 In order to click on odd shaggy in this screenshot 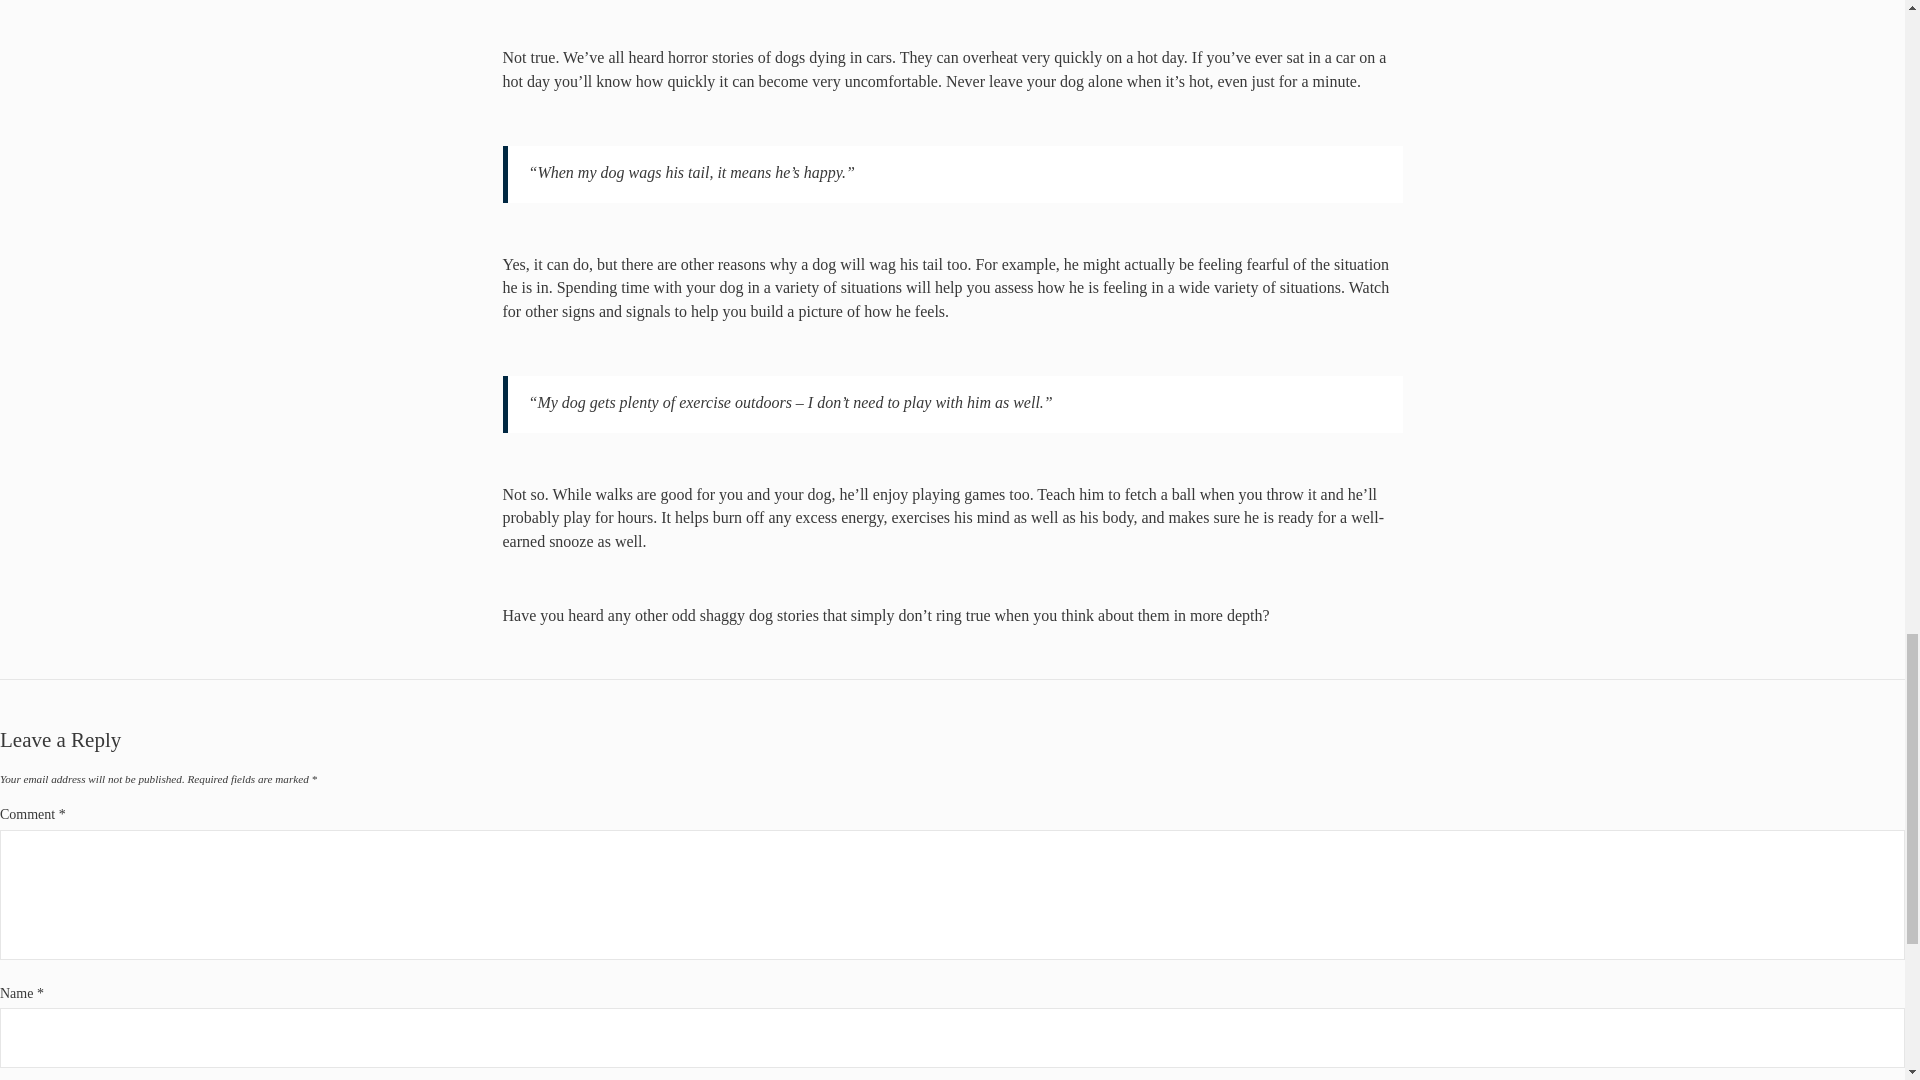, I will do `click(708, 615)`.